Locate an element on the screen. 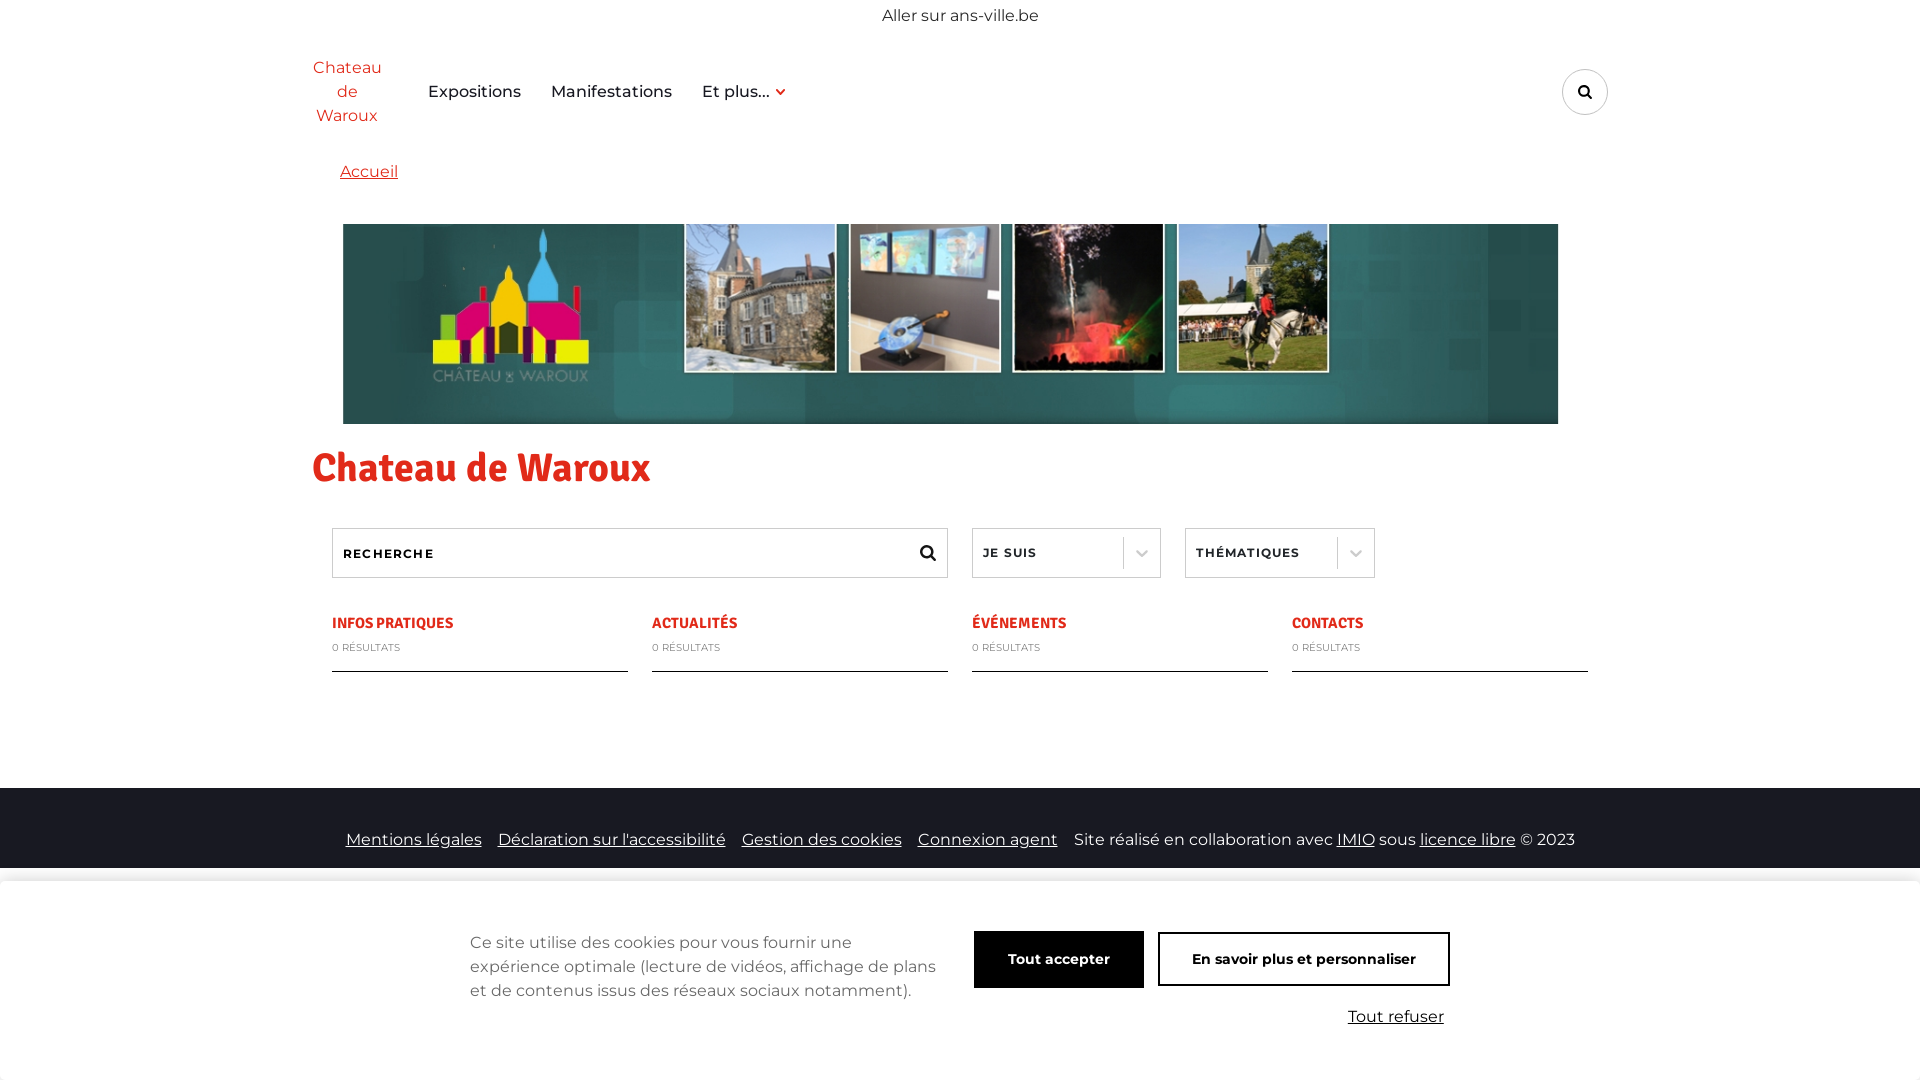 This screenshot has width=1920, height=1080. Chateau de Waroux is located at coordinates (347, 92).